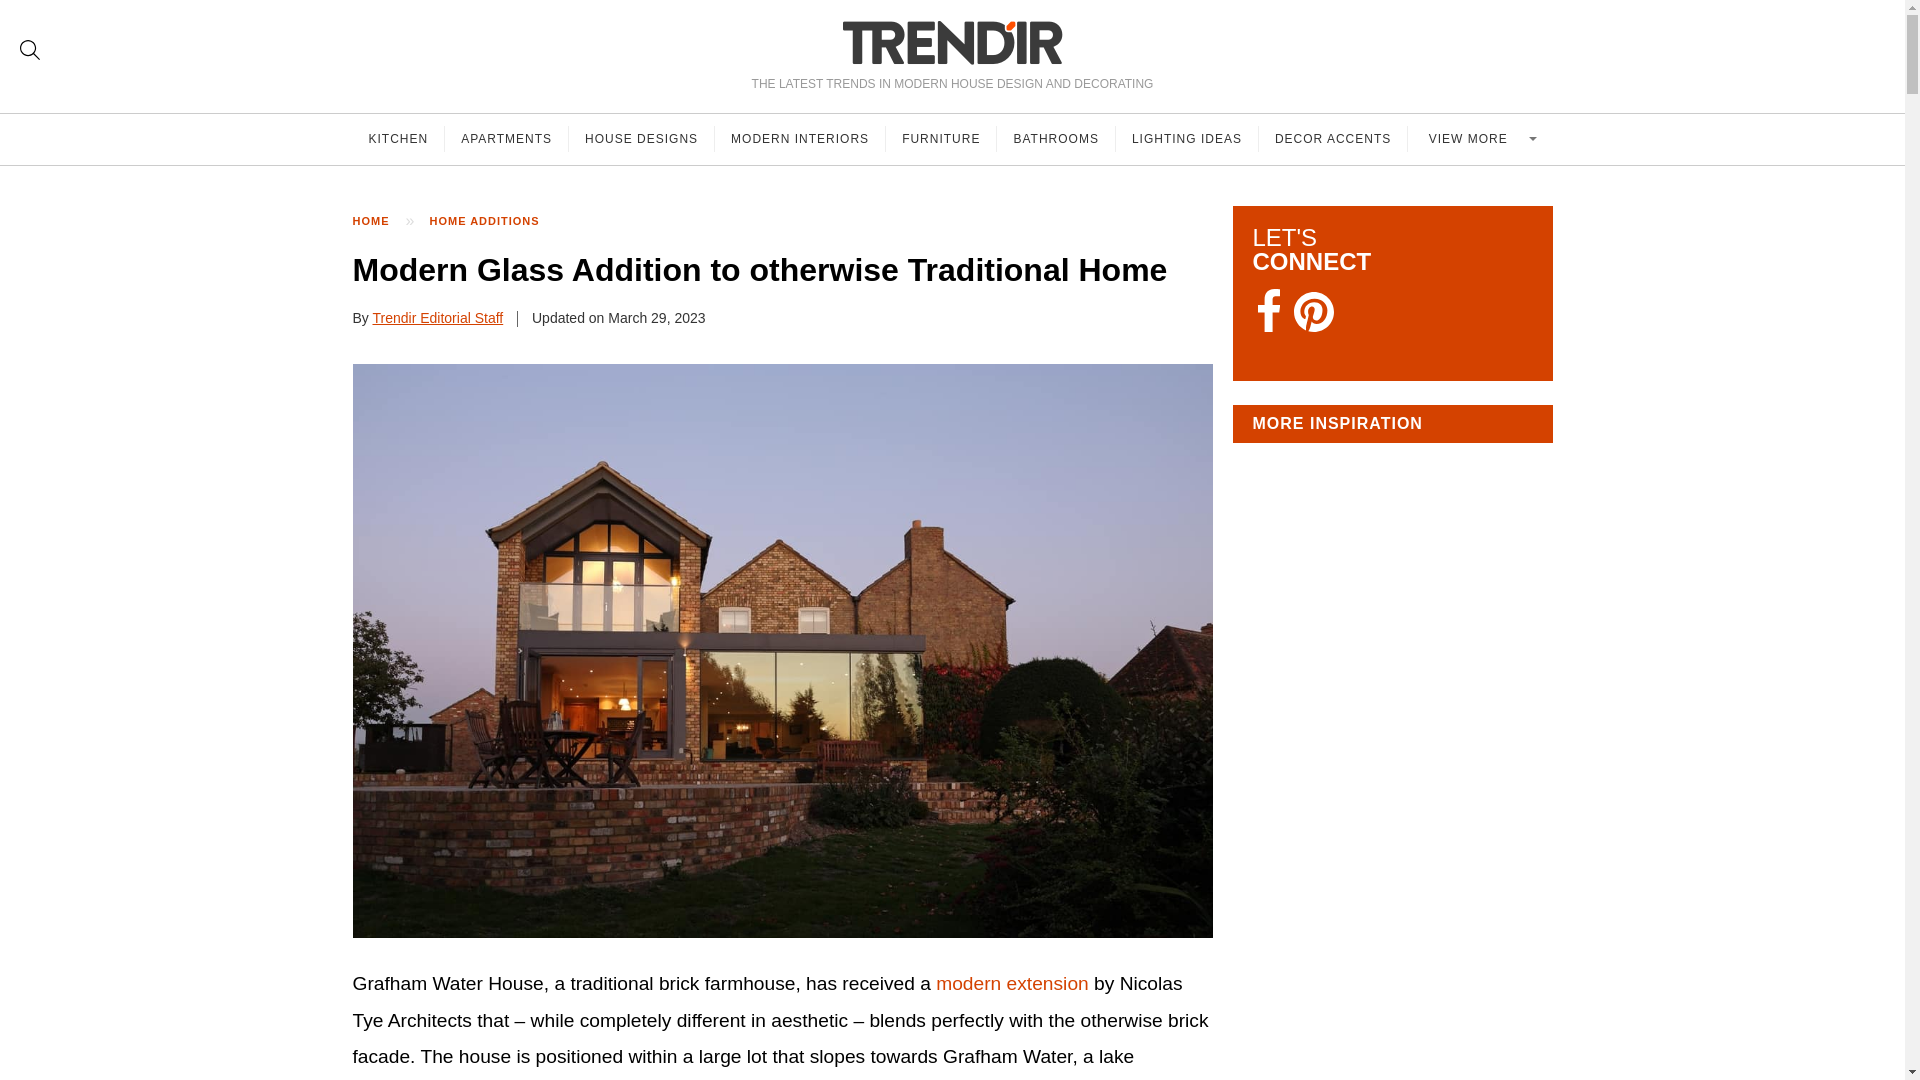  What do you see at coordinates (641, 139) in the screenshot?
I see `HOUSE DESIGNS` at bounding box center [641, 139].